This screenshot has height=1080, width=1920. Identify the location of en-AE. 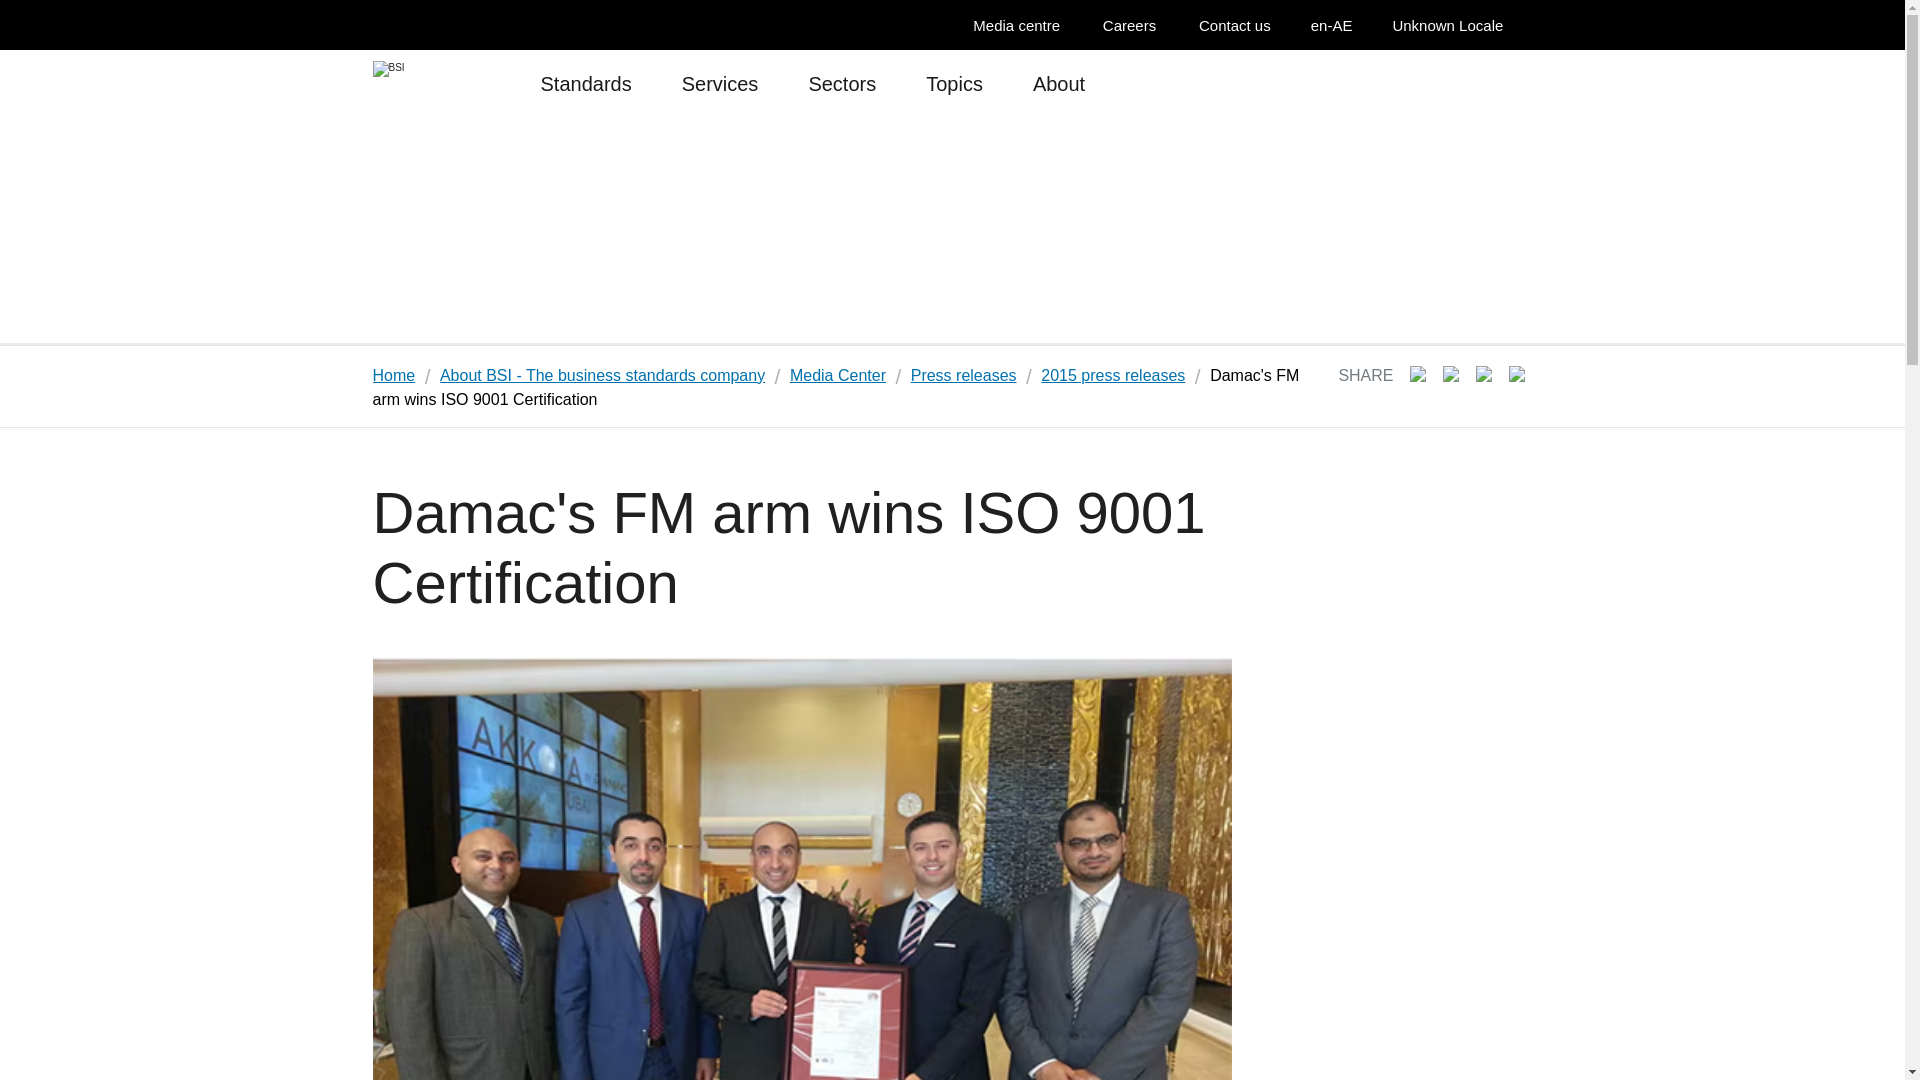
(1339, 25).